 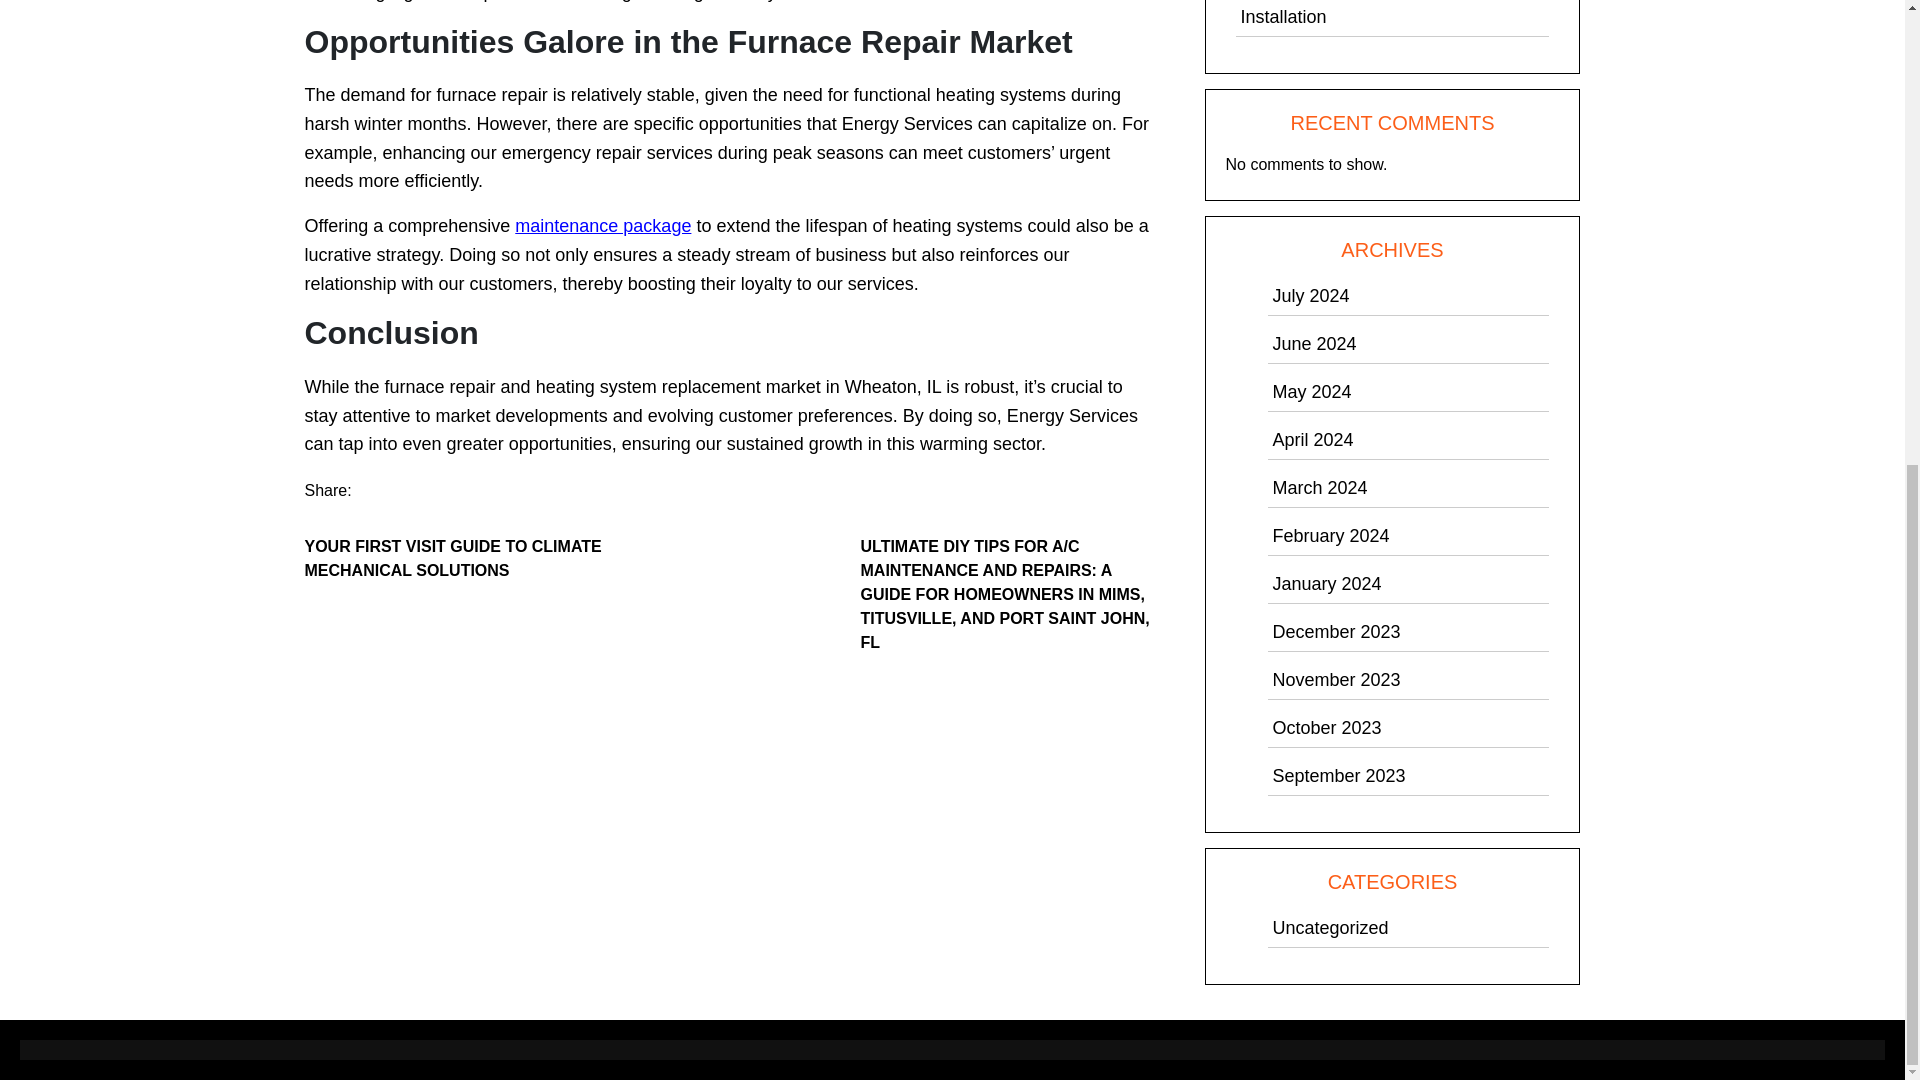 What do you see at coordinates (1326, 728) in the screenshot?
I see `October 2023` at bounding box center [1326, 728].